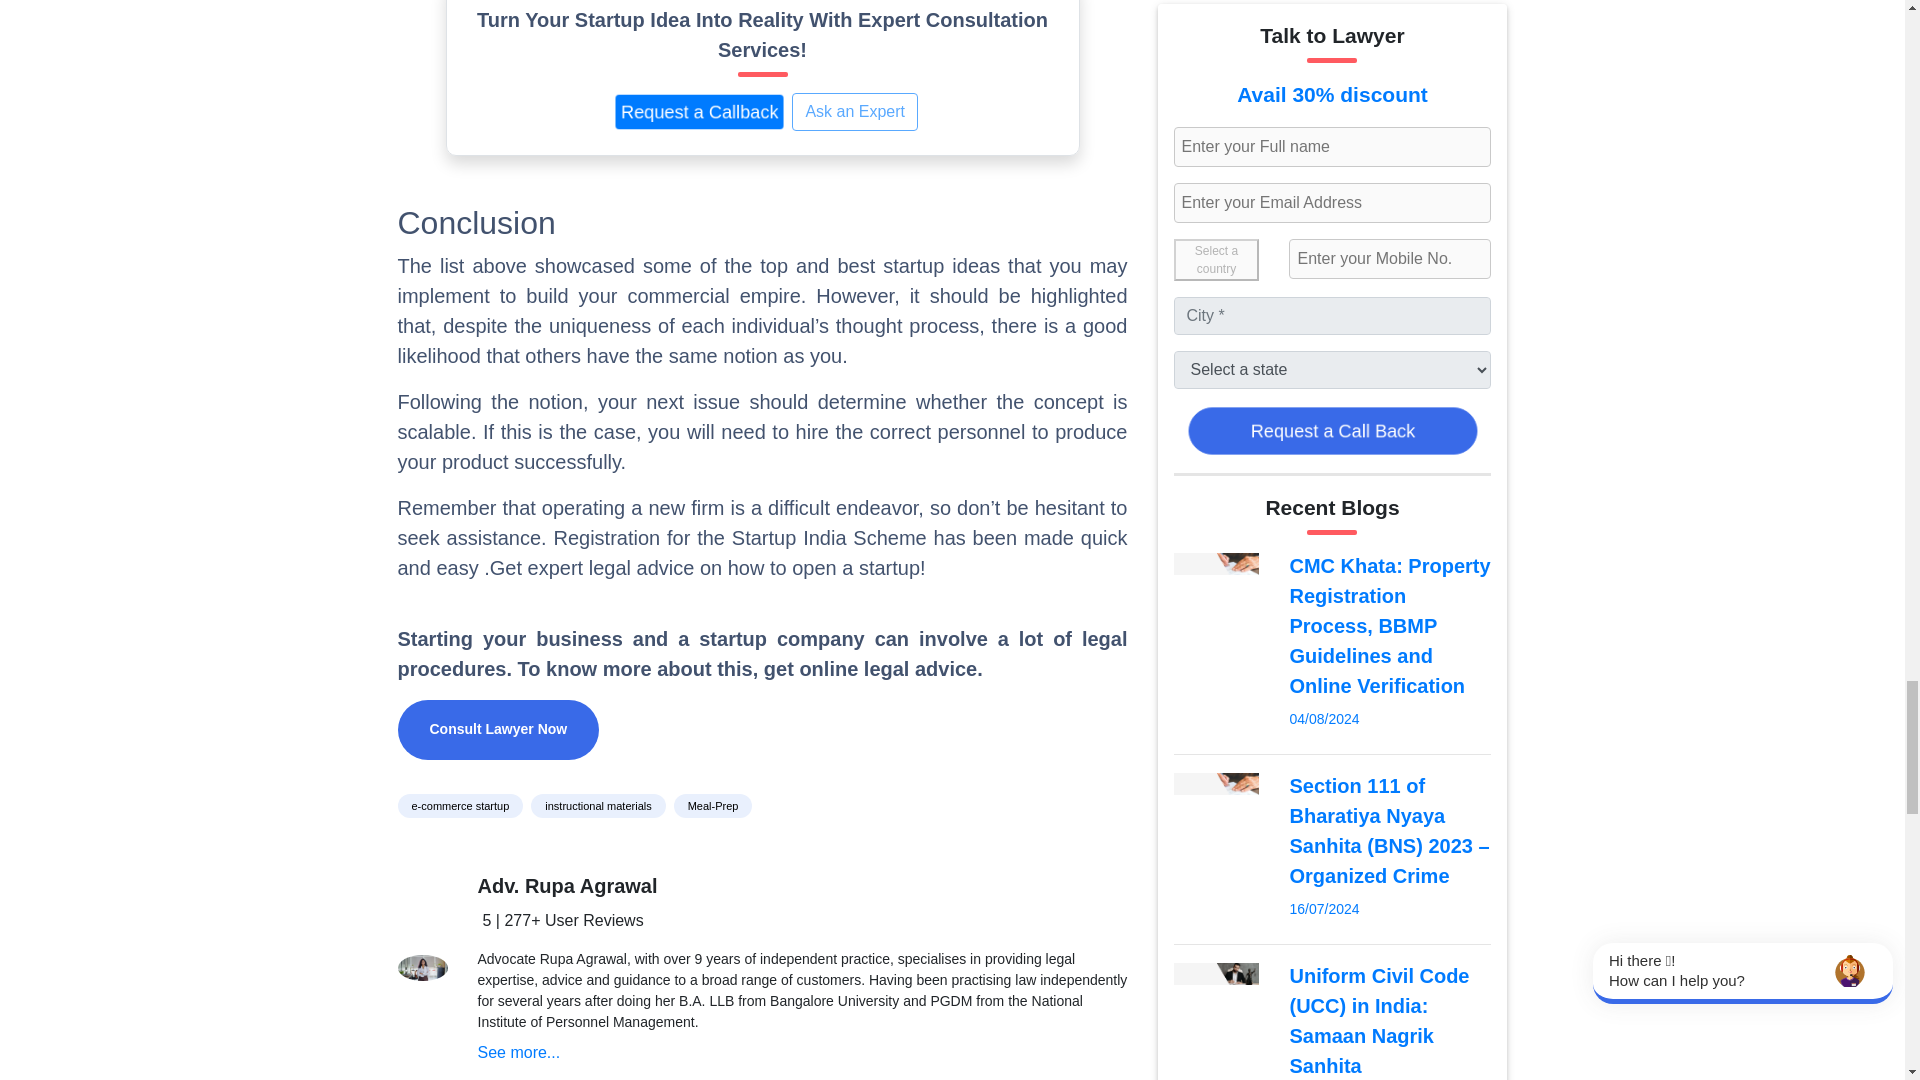  I want to click on See more..., so click(519, 1052).